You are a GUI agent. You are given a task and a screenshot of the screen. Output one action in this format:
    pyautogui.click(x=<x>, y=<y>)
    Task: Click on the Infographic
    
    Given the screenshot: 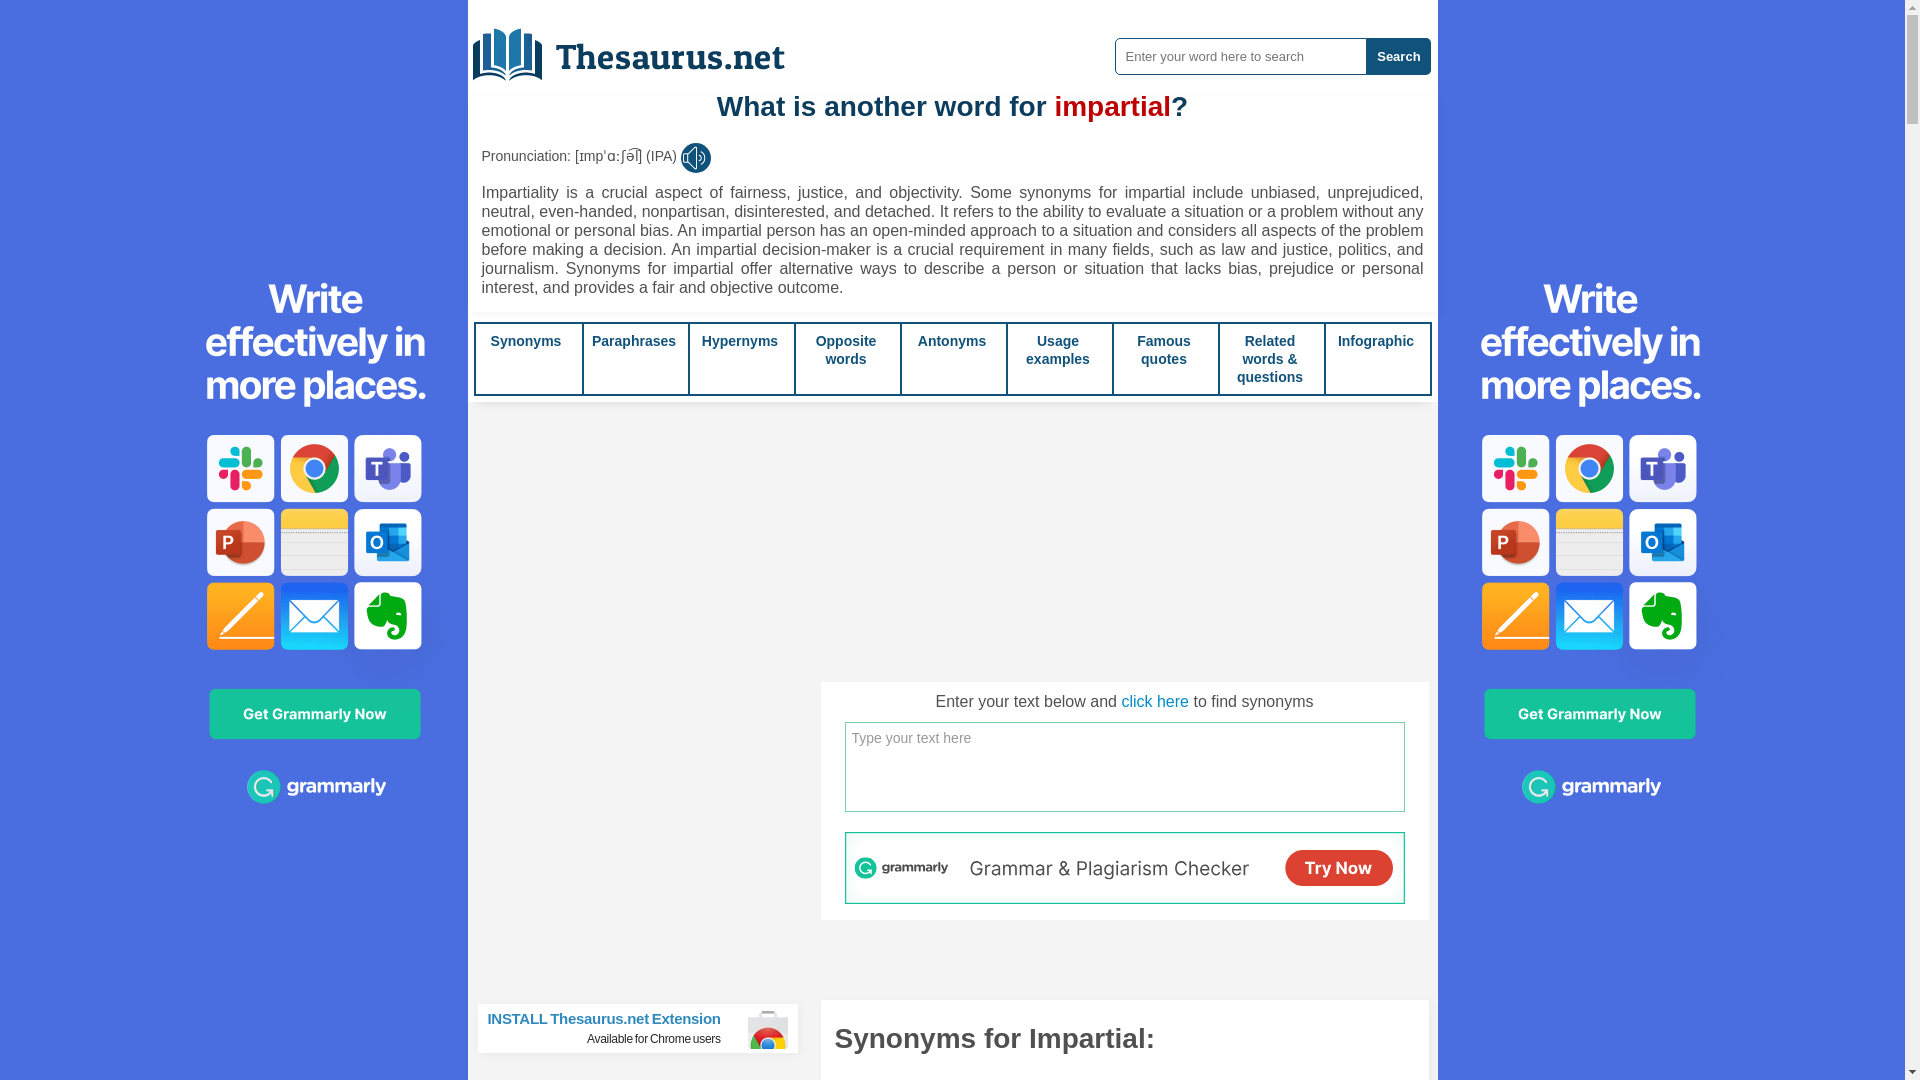 What is the action you would take?
    pyautogui.click(x=1376, y=340)
    